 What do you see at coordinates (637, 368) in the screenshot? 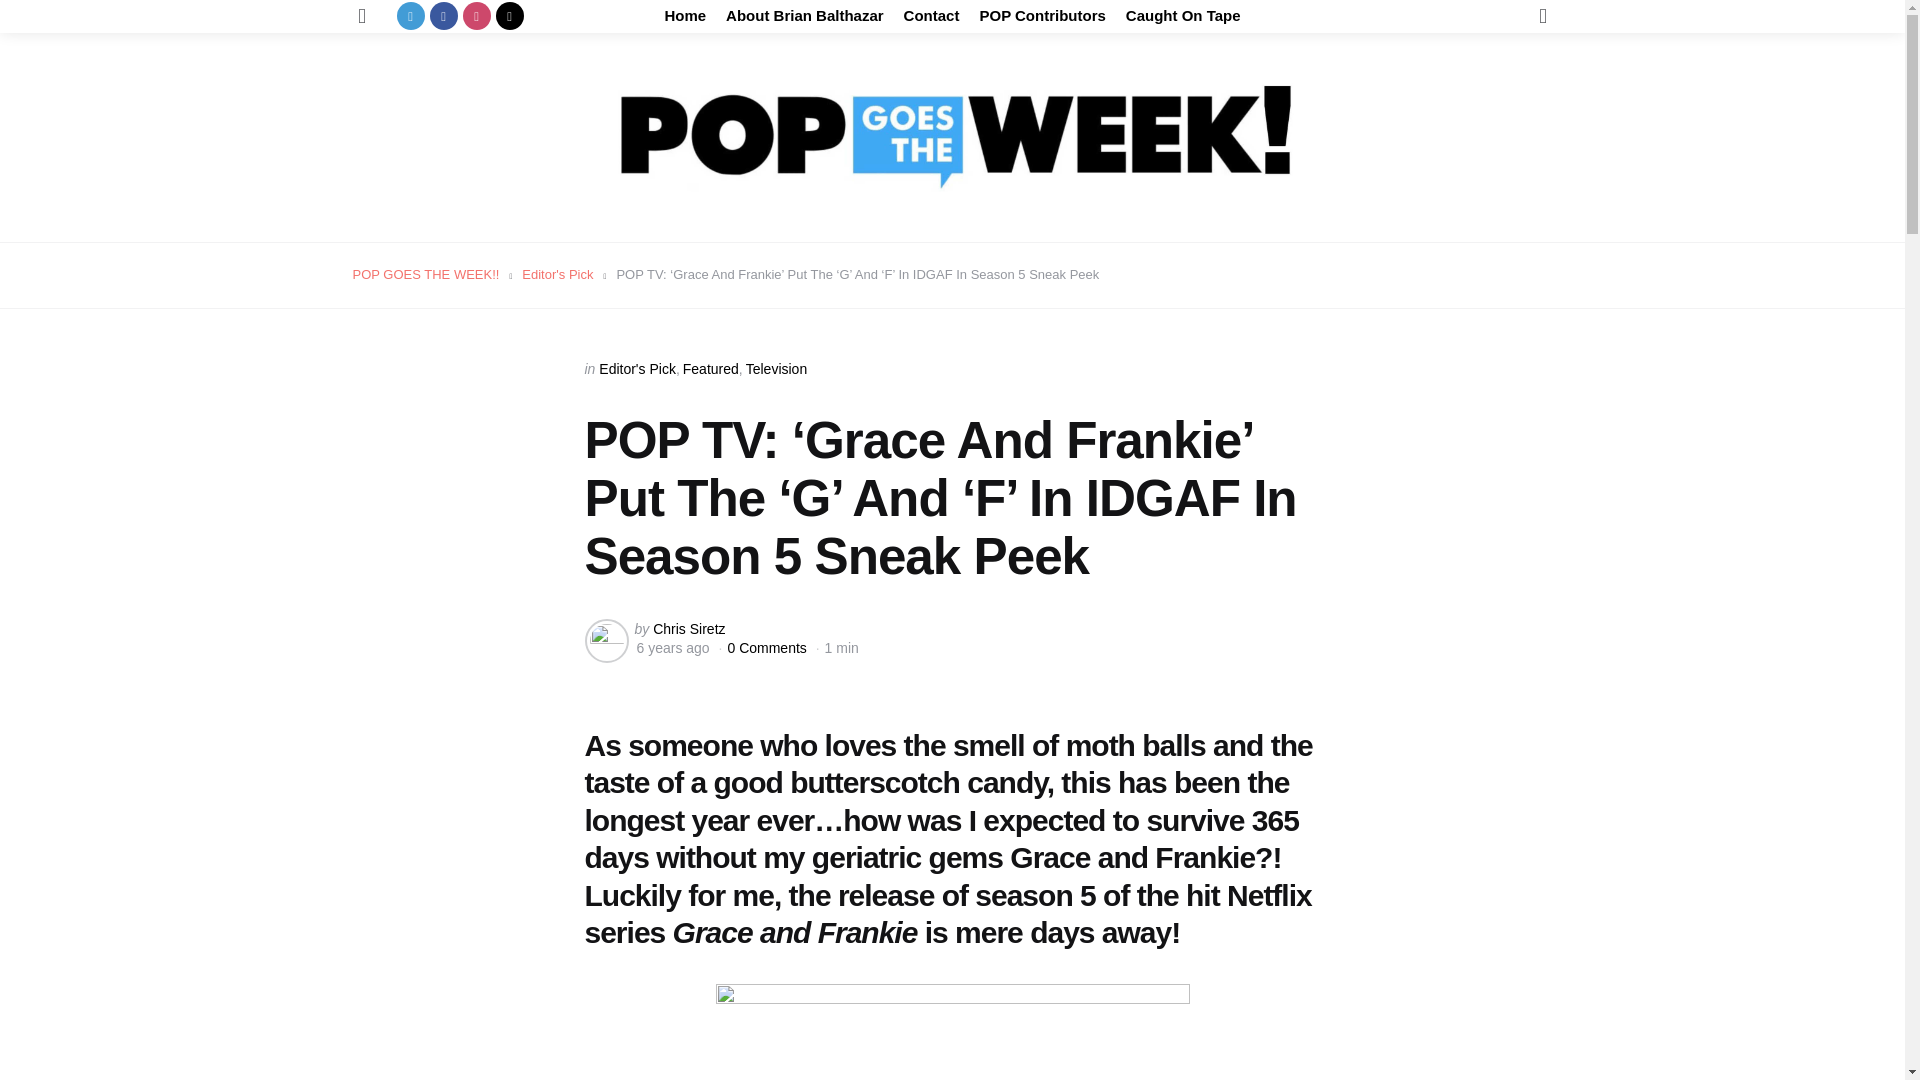
I see `Editor's Pick` at bounding box center [637, 368].